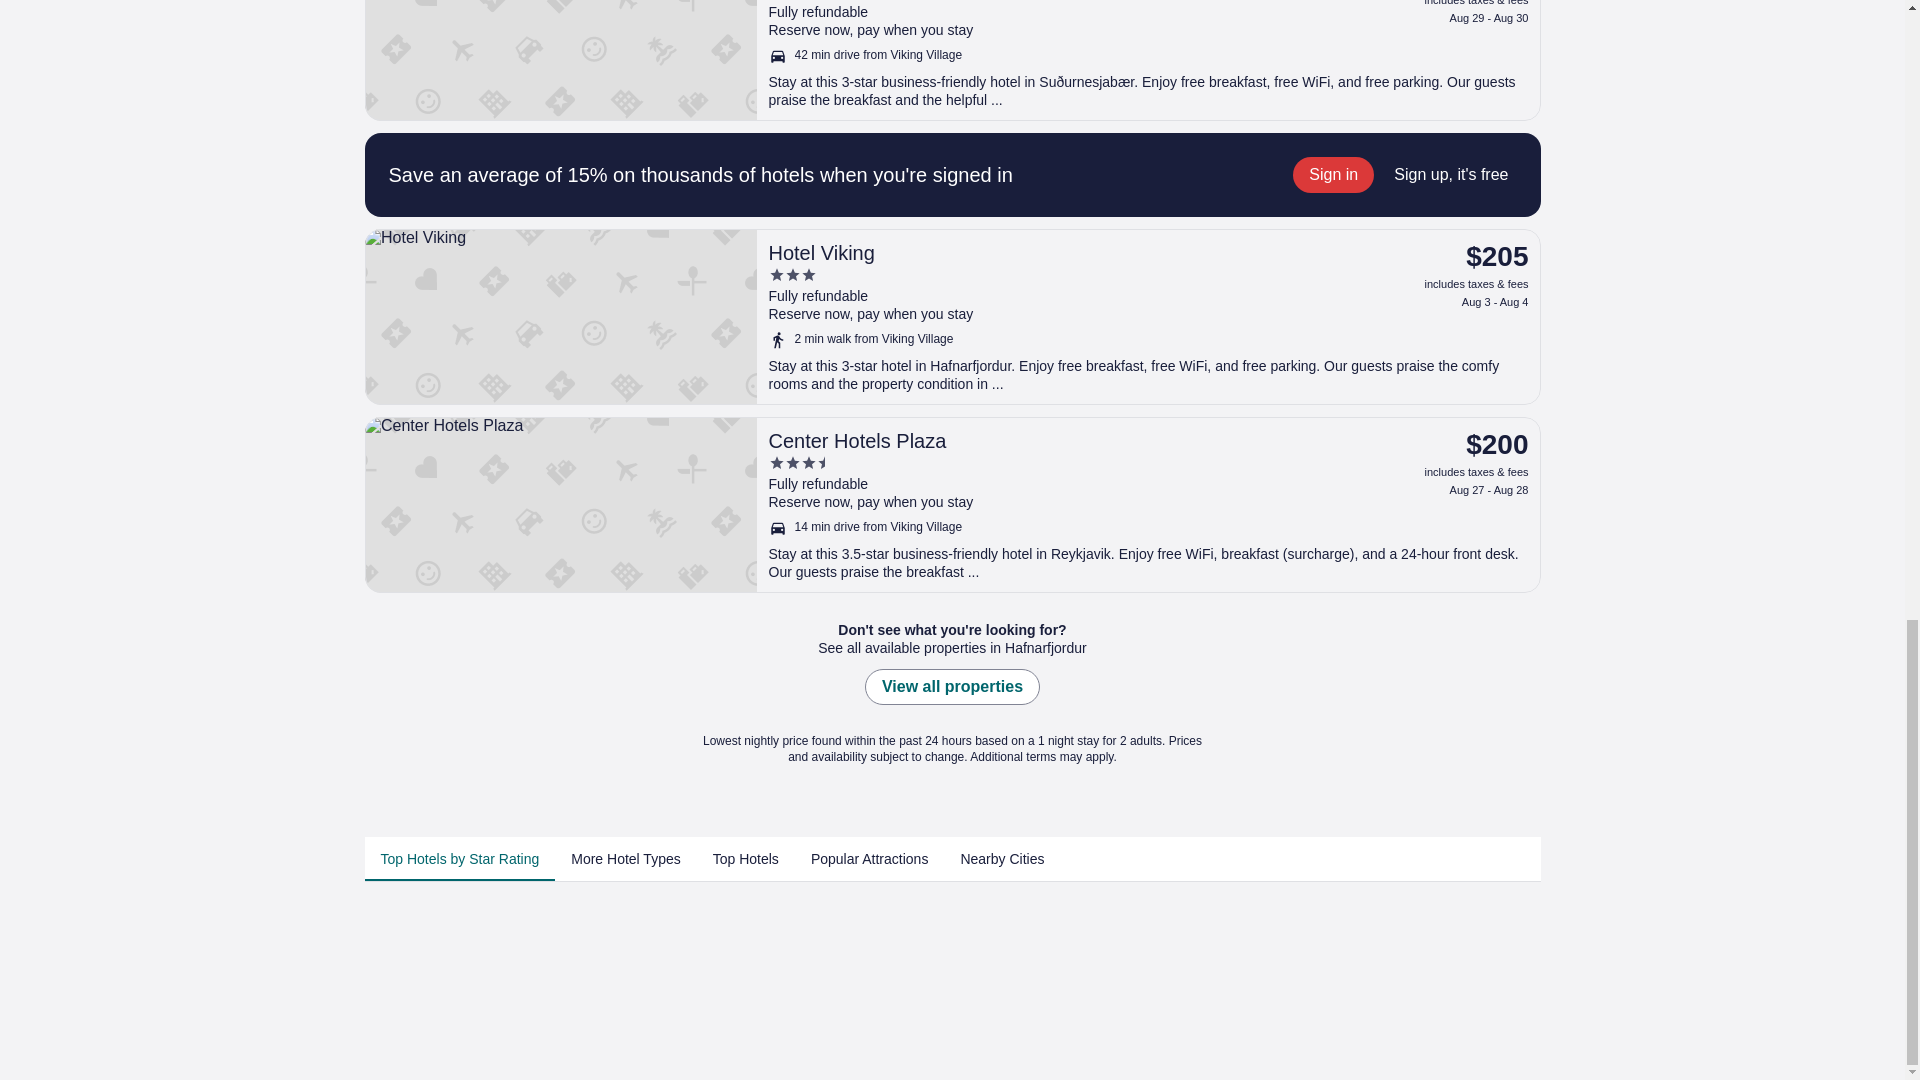 This screenshot has height=1080, width=1920. Describe the element at coordinates (1053, 440) in the screenshot. I see `Center Hotels Plaza` at that location.